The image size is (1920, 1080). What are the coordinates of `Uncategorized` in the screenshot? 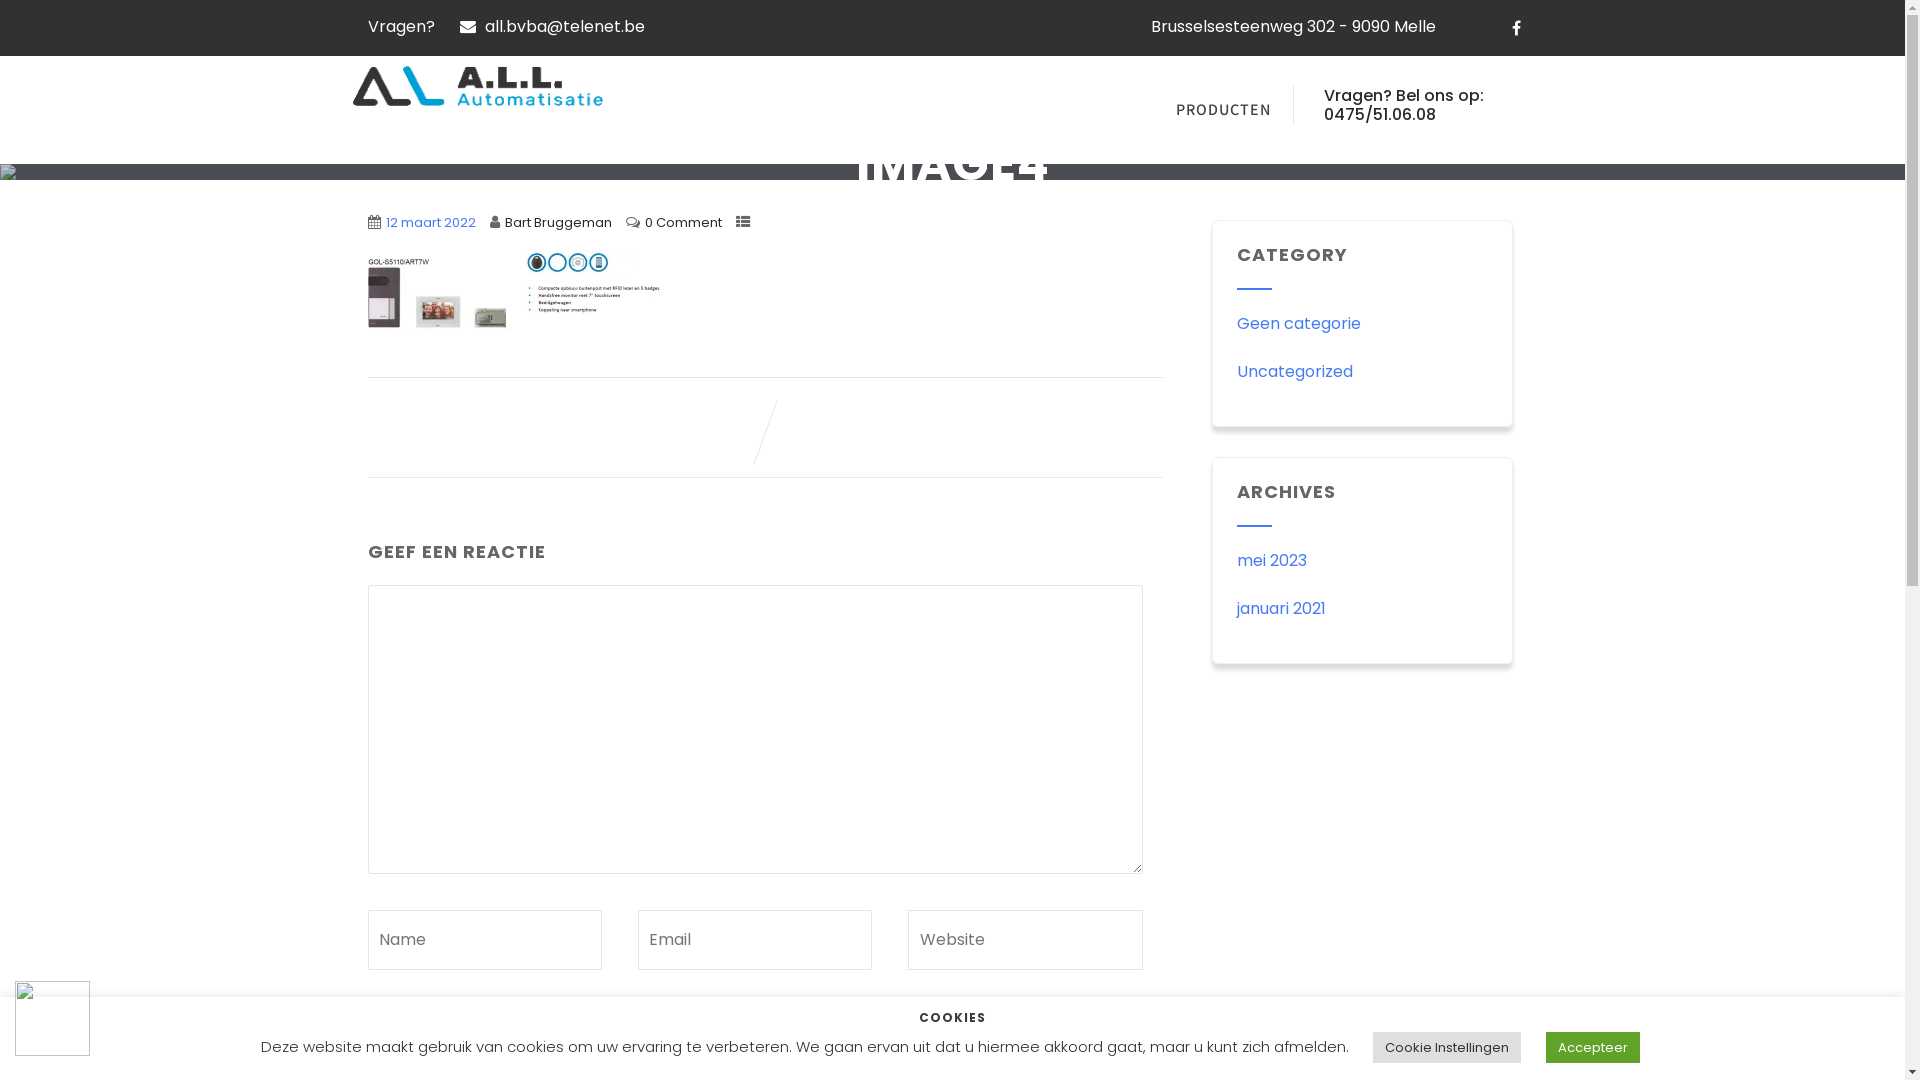 It's located at (1295, 372).